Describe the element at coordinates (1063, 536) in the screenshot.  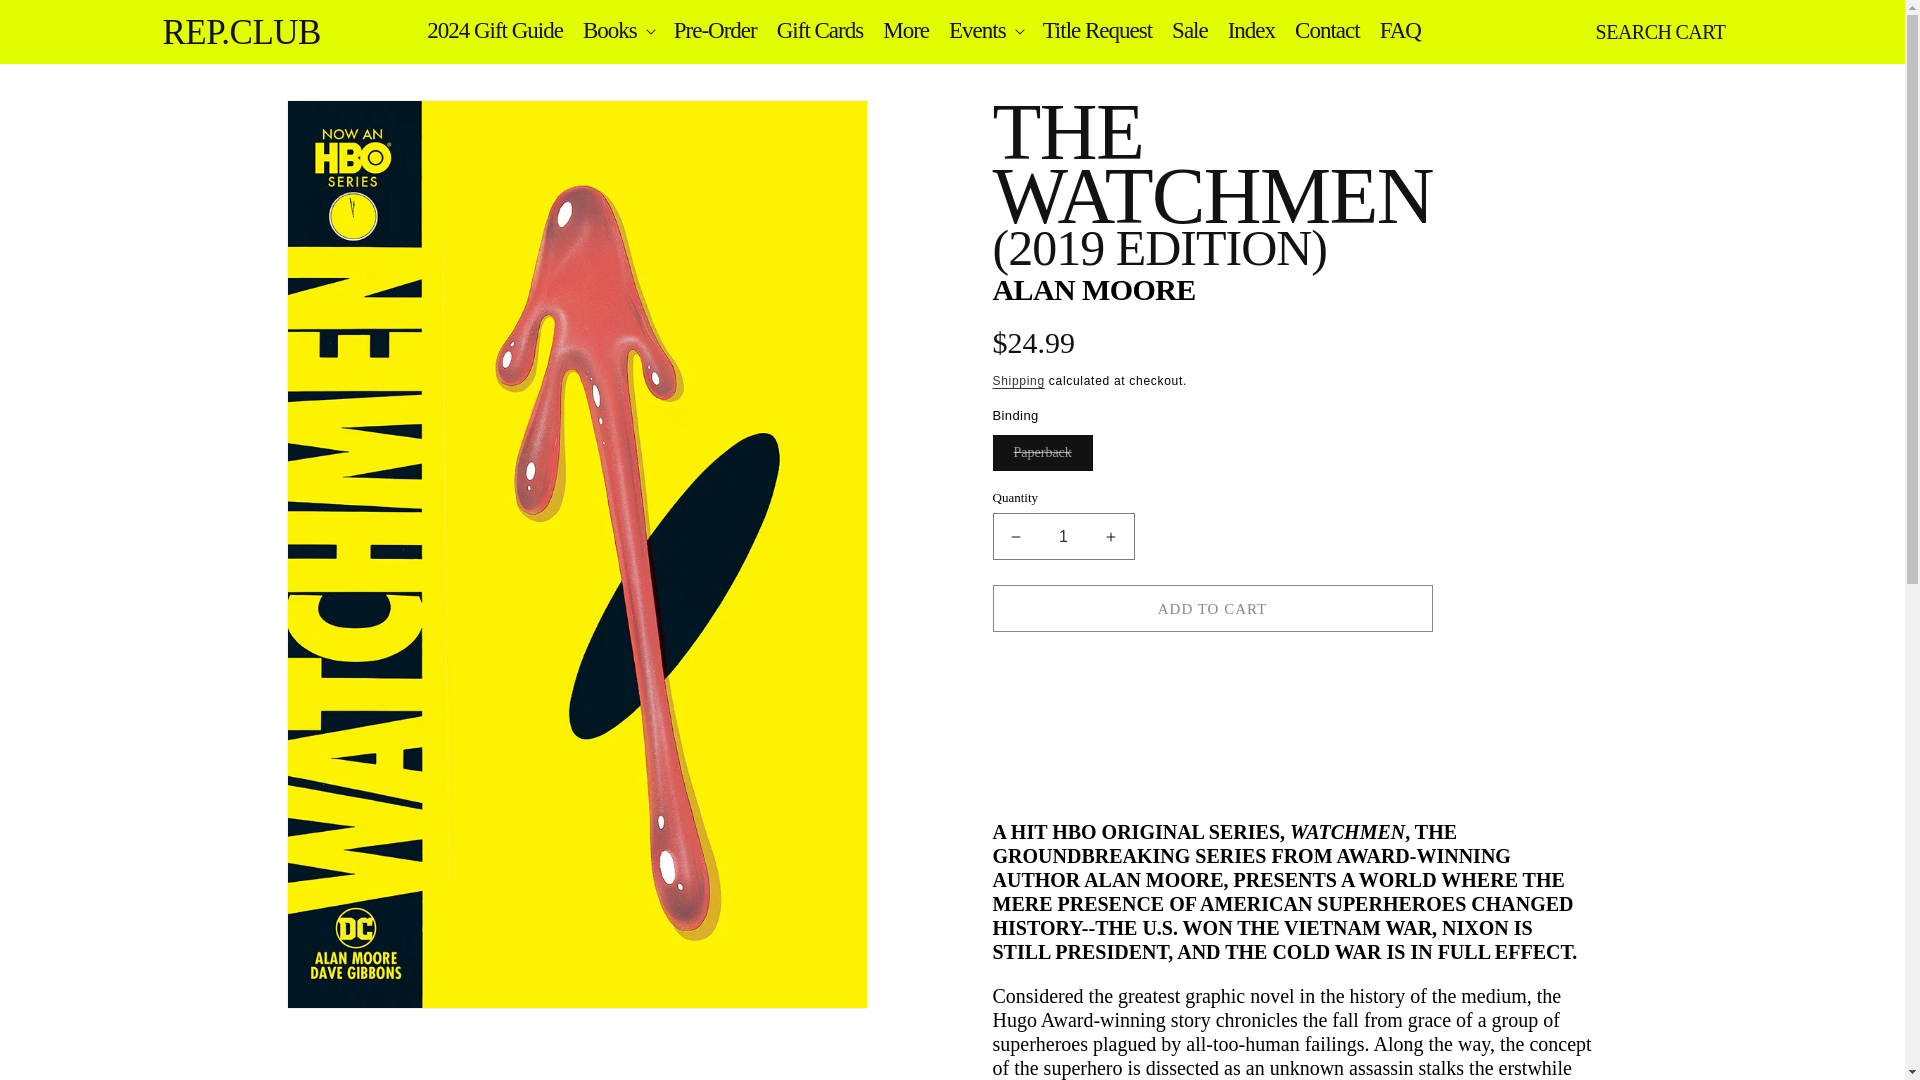
I see `1` at that location.